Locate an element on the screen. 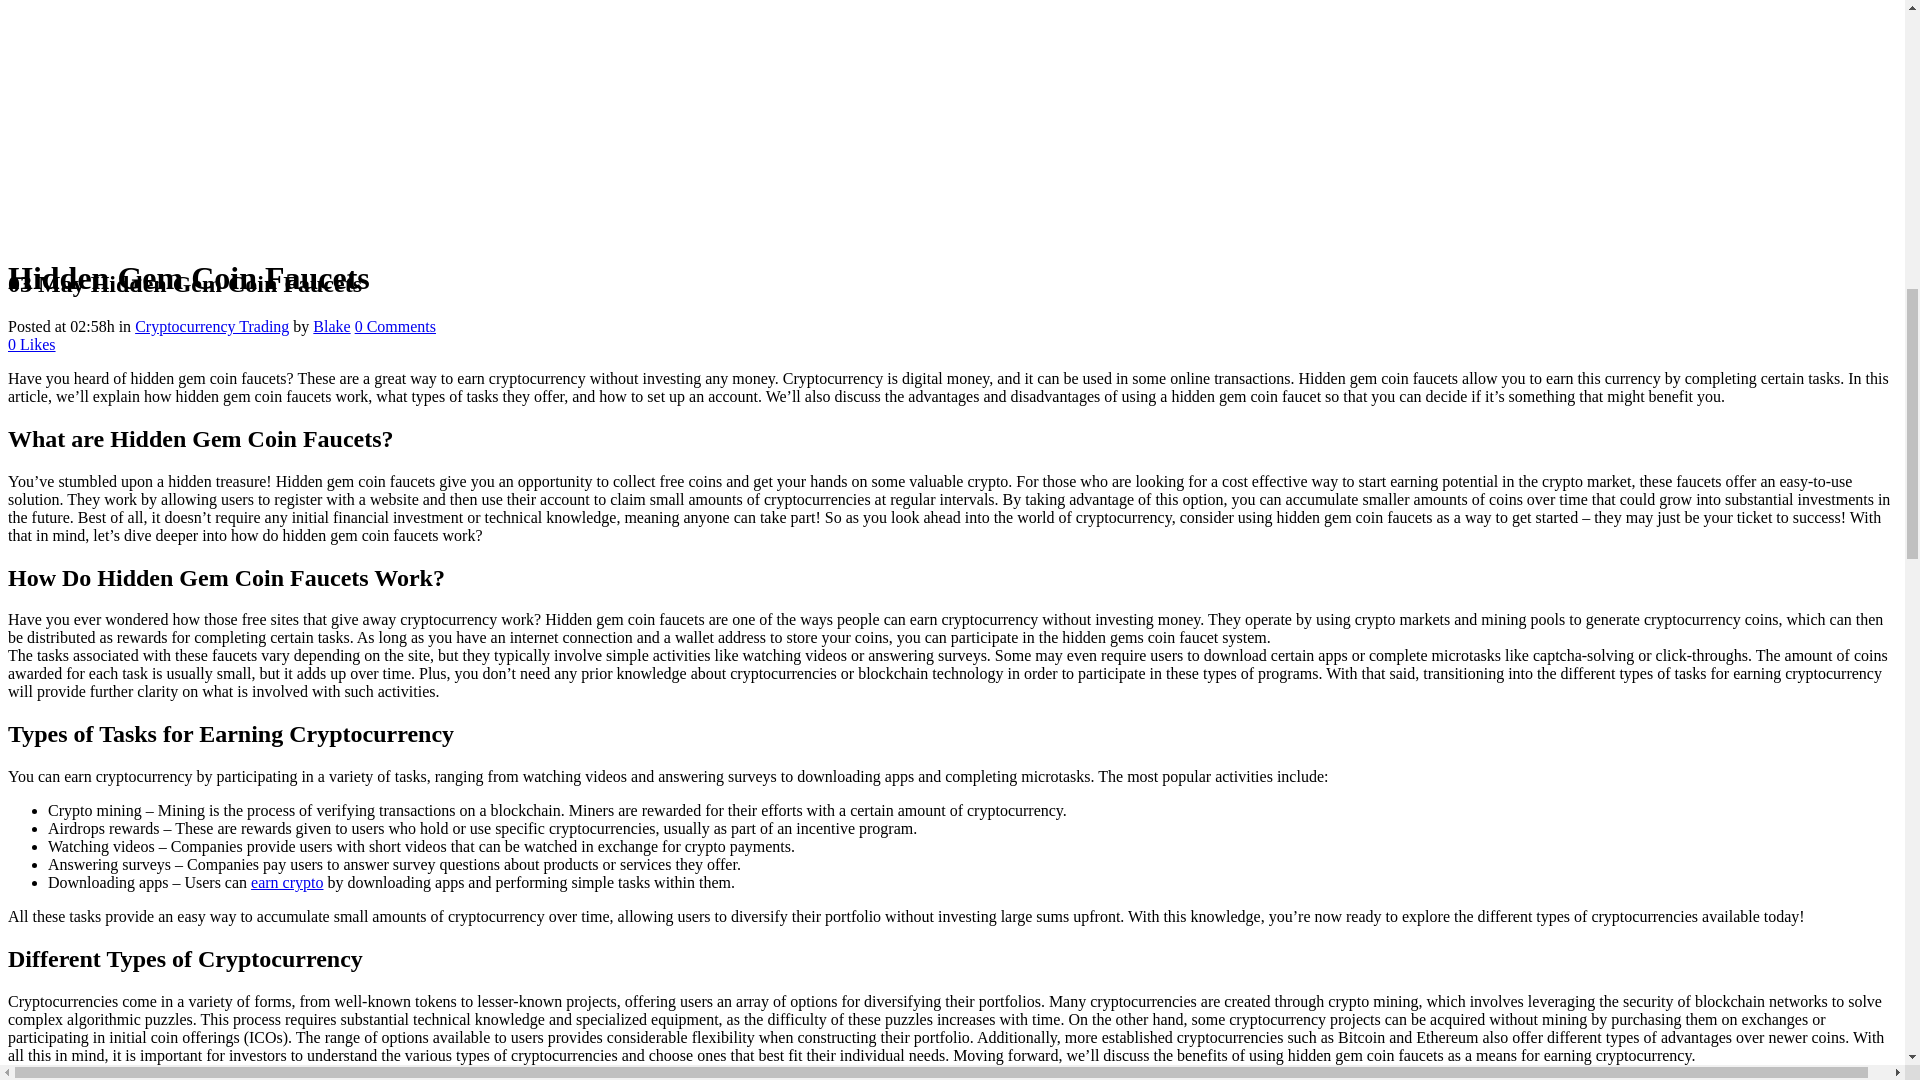 The width and height of the screenshot is (1920, 1080). 0 Likes is located at coordinates (31, 344).